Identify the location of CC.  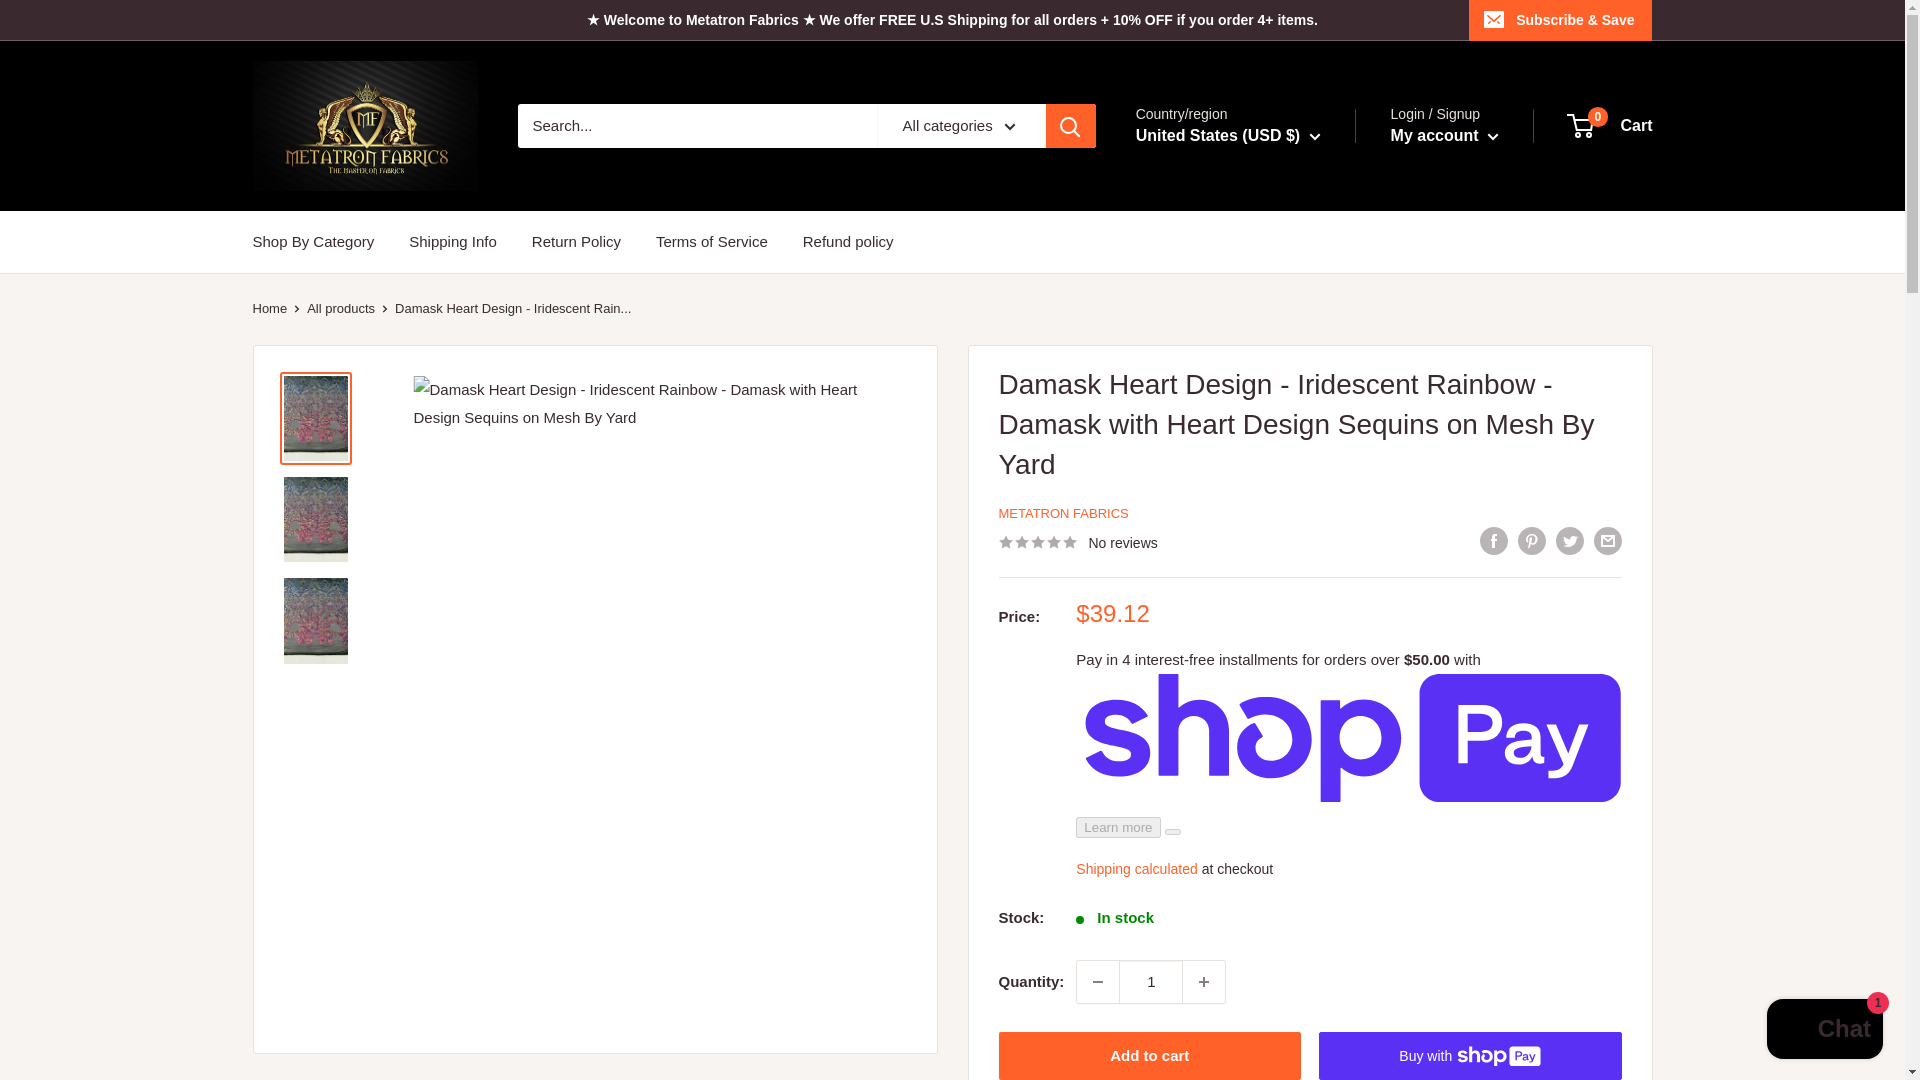
(1196, 546).